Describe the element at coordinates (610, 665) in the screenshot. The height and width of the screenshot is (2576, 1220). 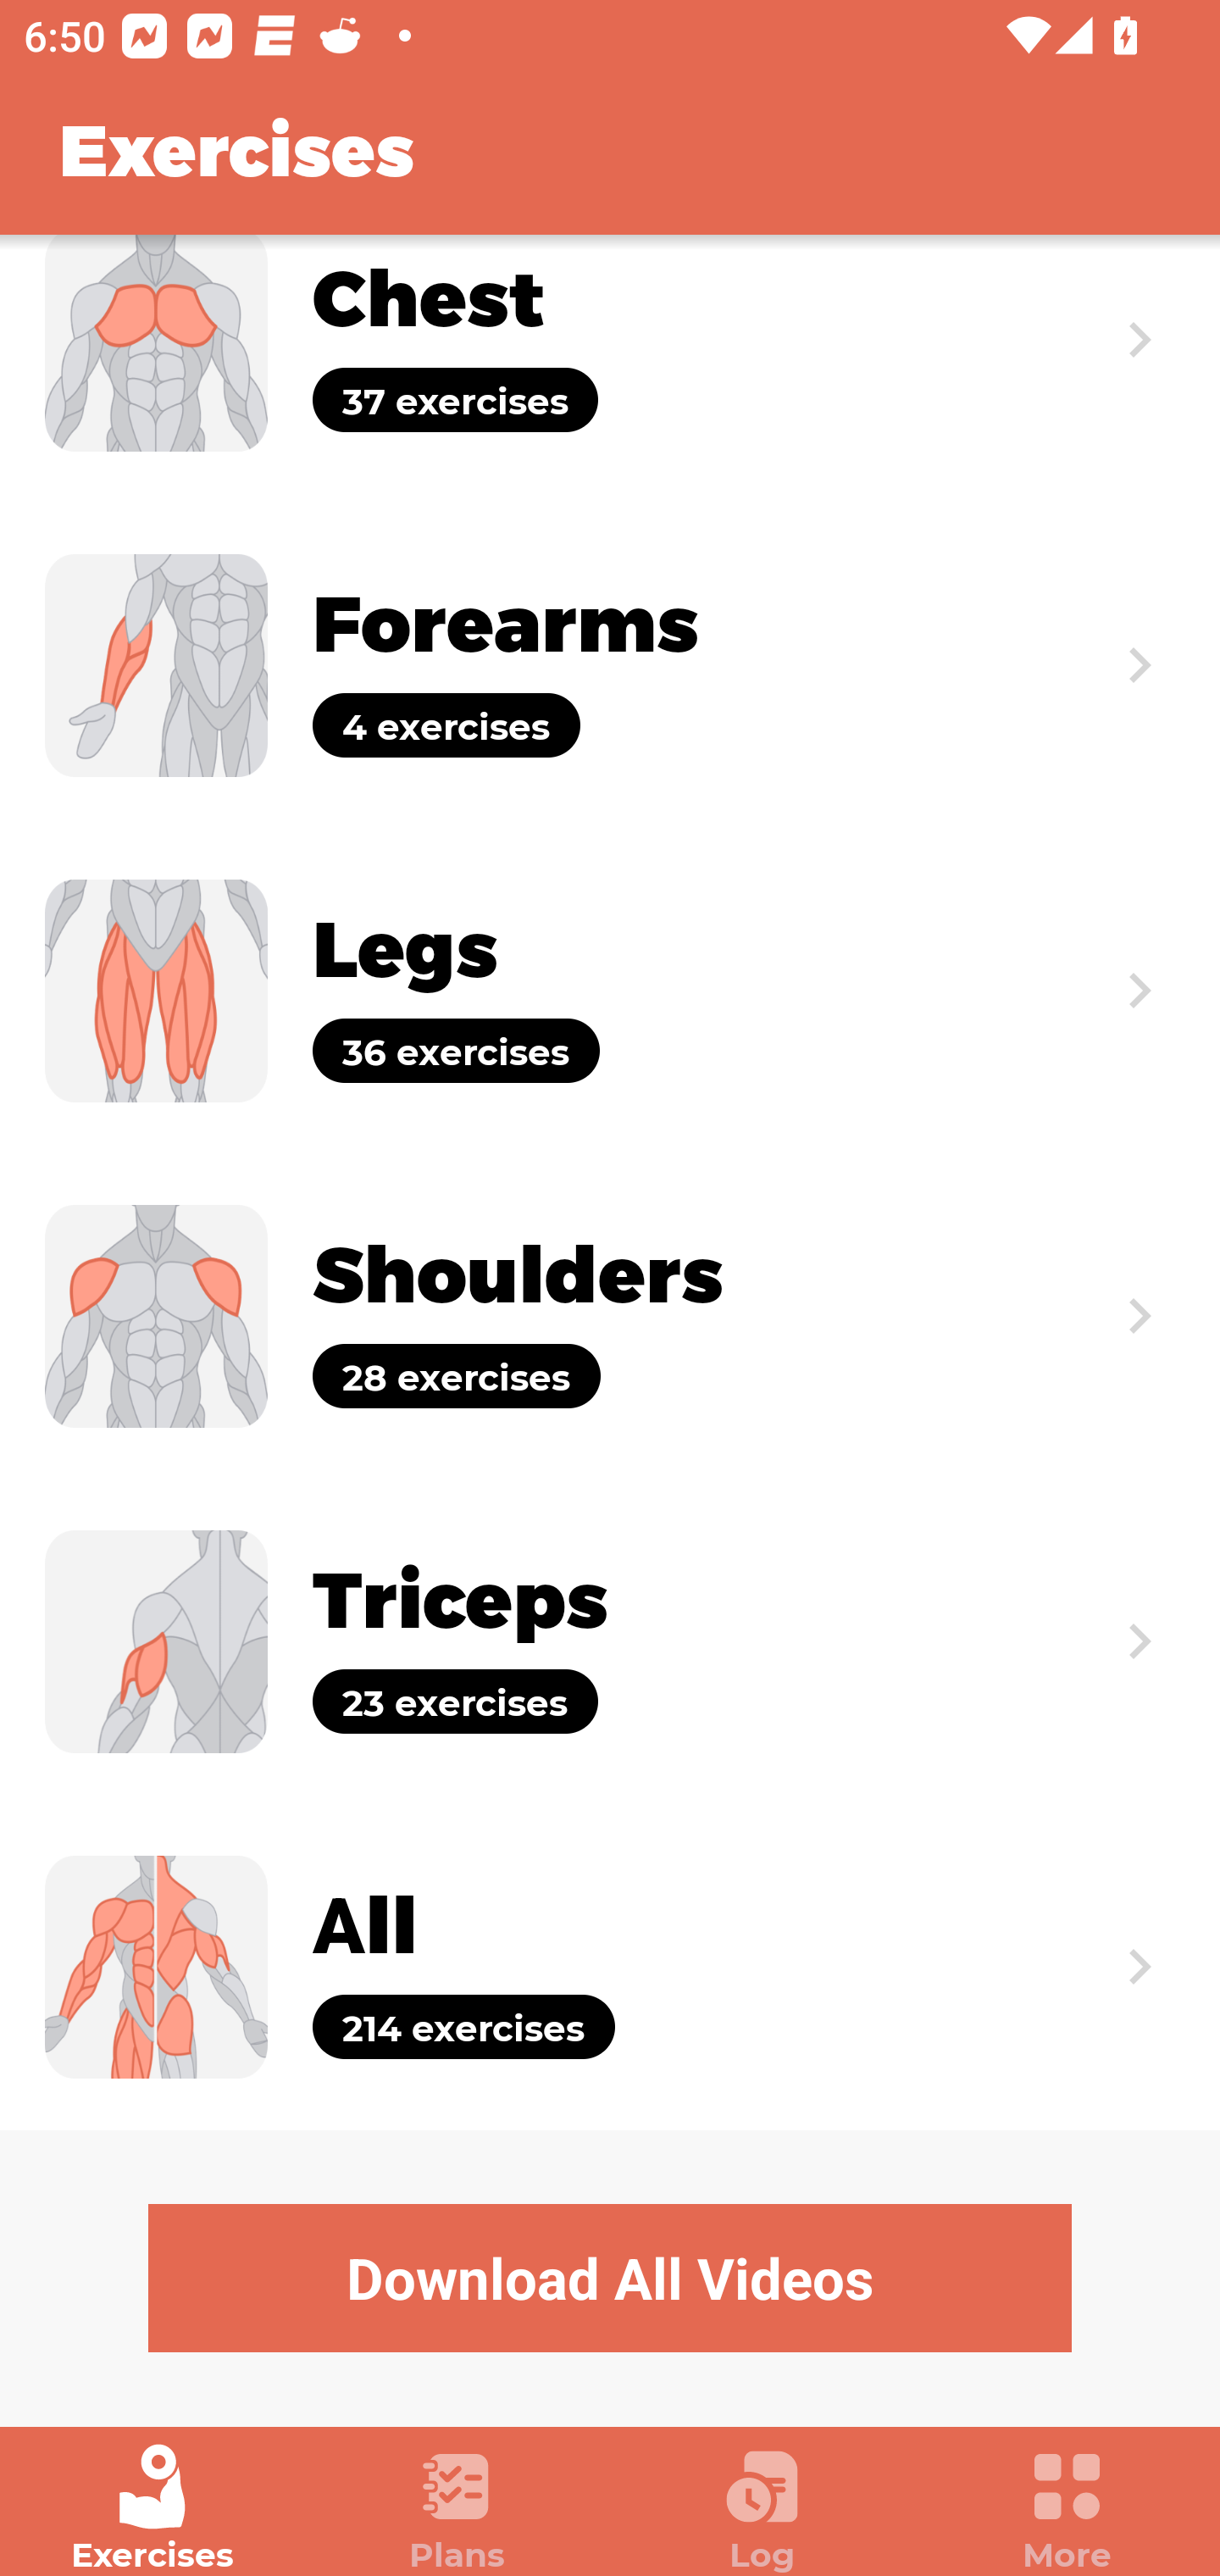
I see `Exercise Forearms 4 exercises` at that location.